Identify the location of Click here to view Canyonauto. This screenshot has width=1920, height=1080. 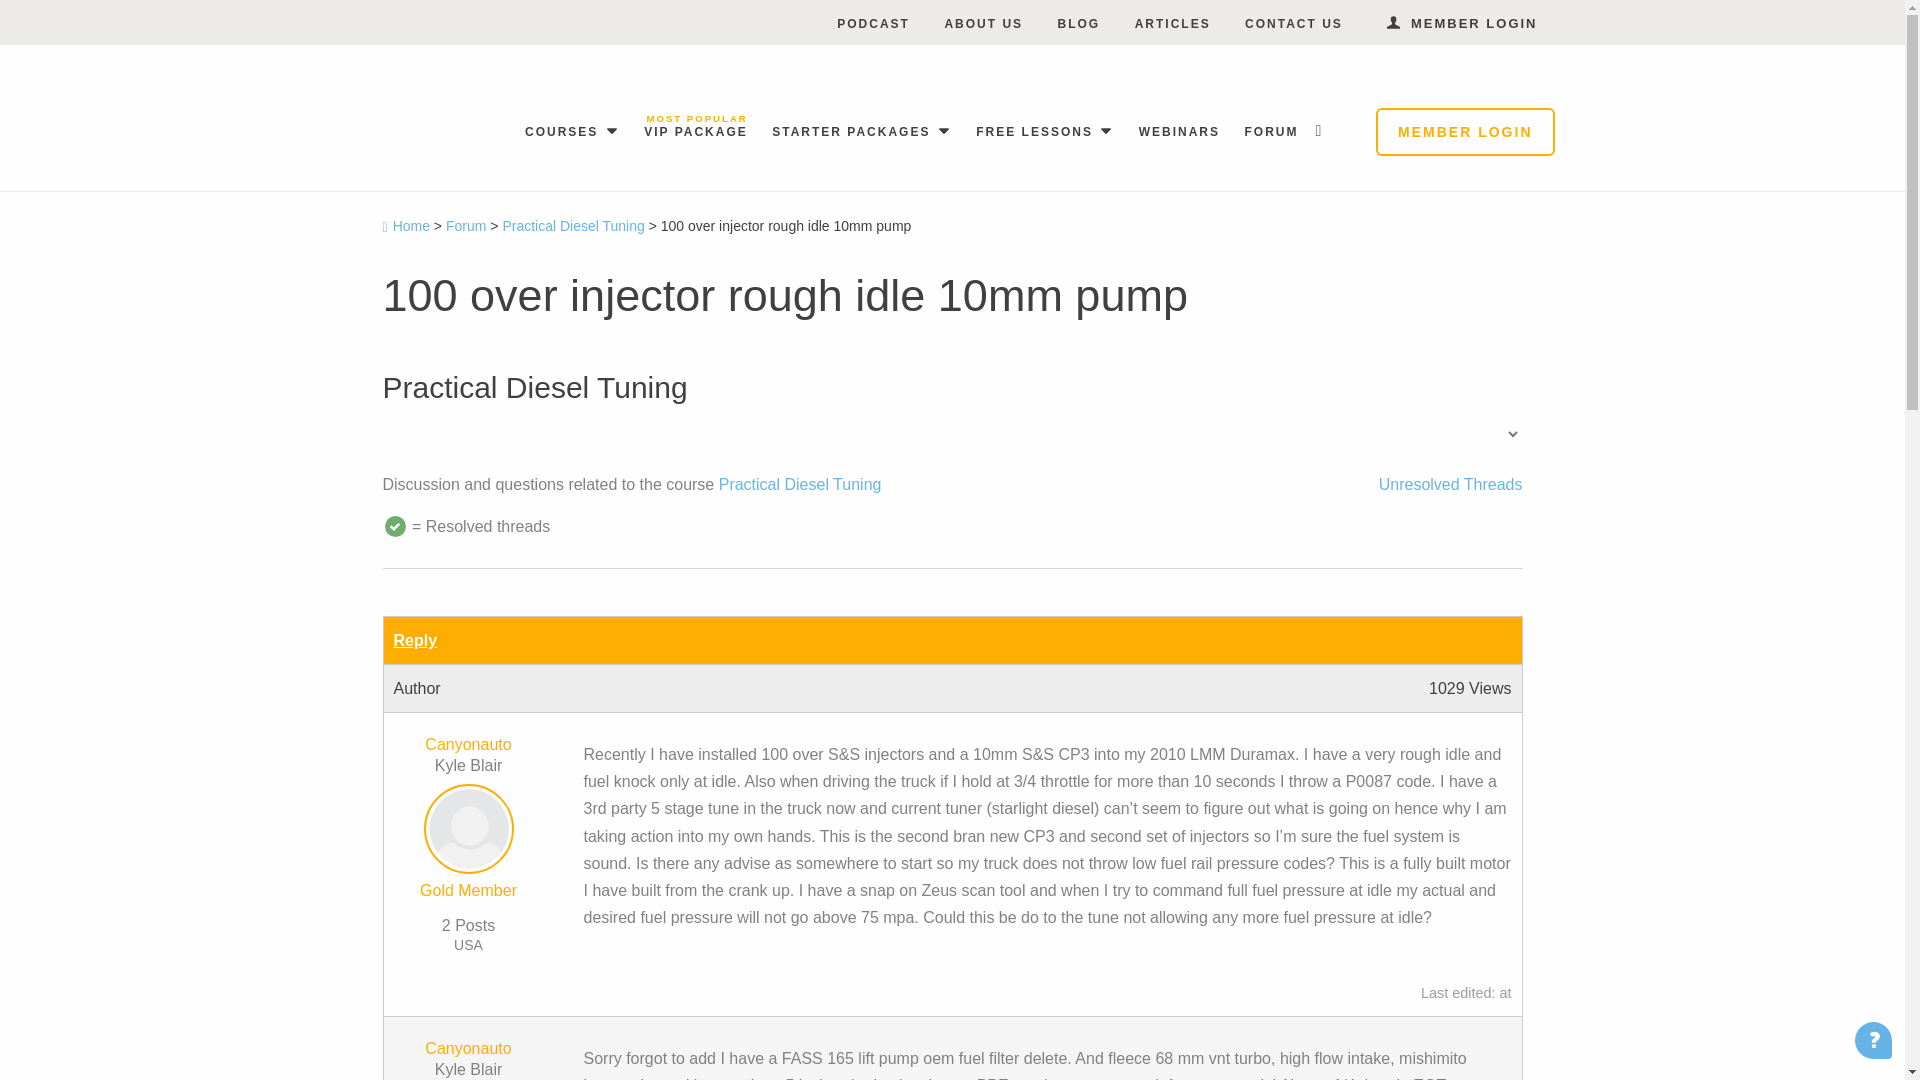
(467, 1048).